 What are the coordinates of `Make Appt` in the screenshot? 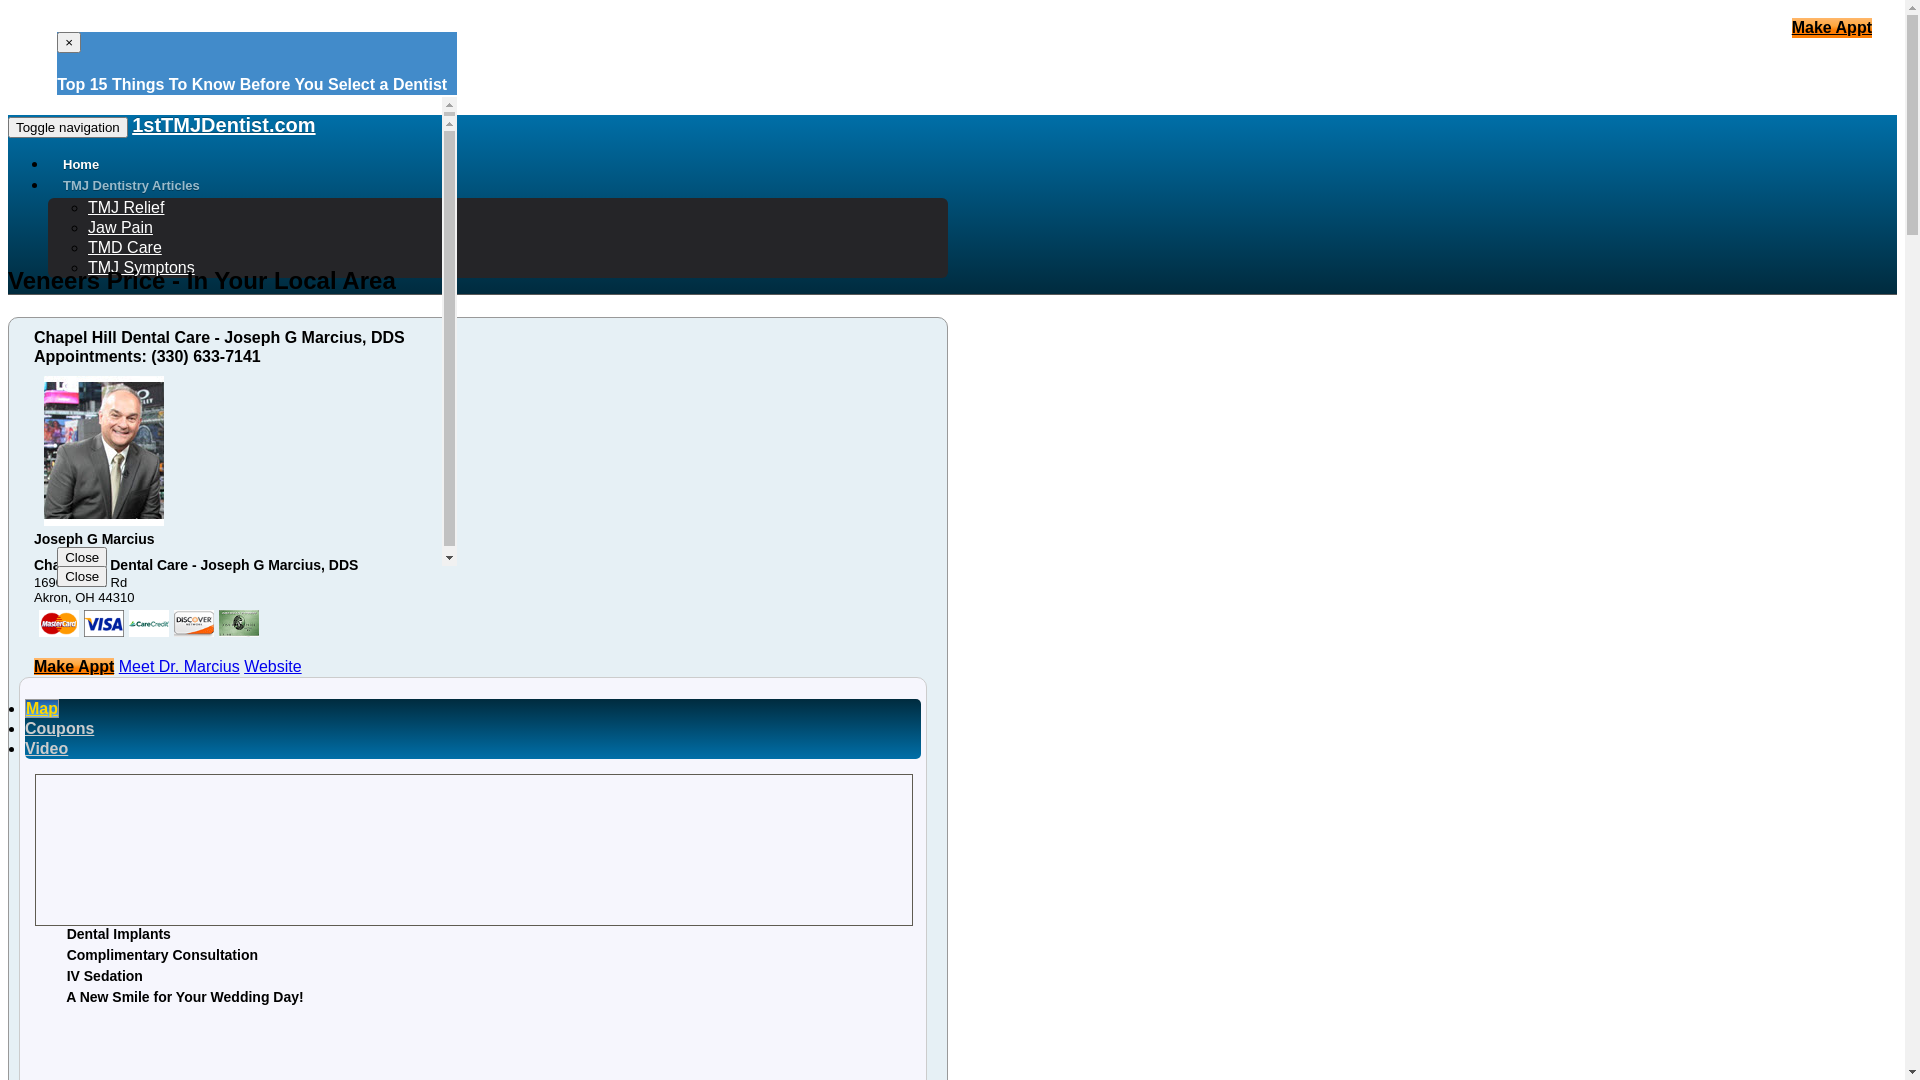 It's located at (1832, 28).